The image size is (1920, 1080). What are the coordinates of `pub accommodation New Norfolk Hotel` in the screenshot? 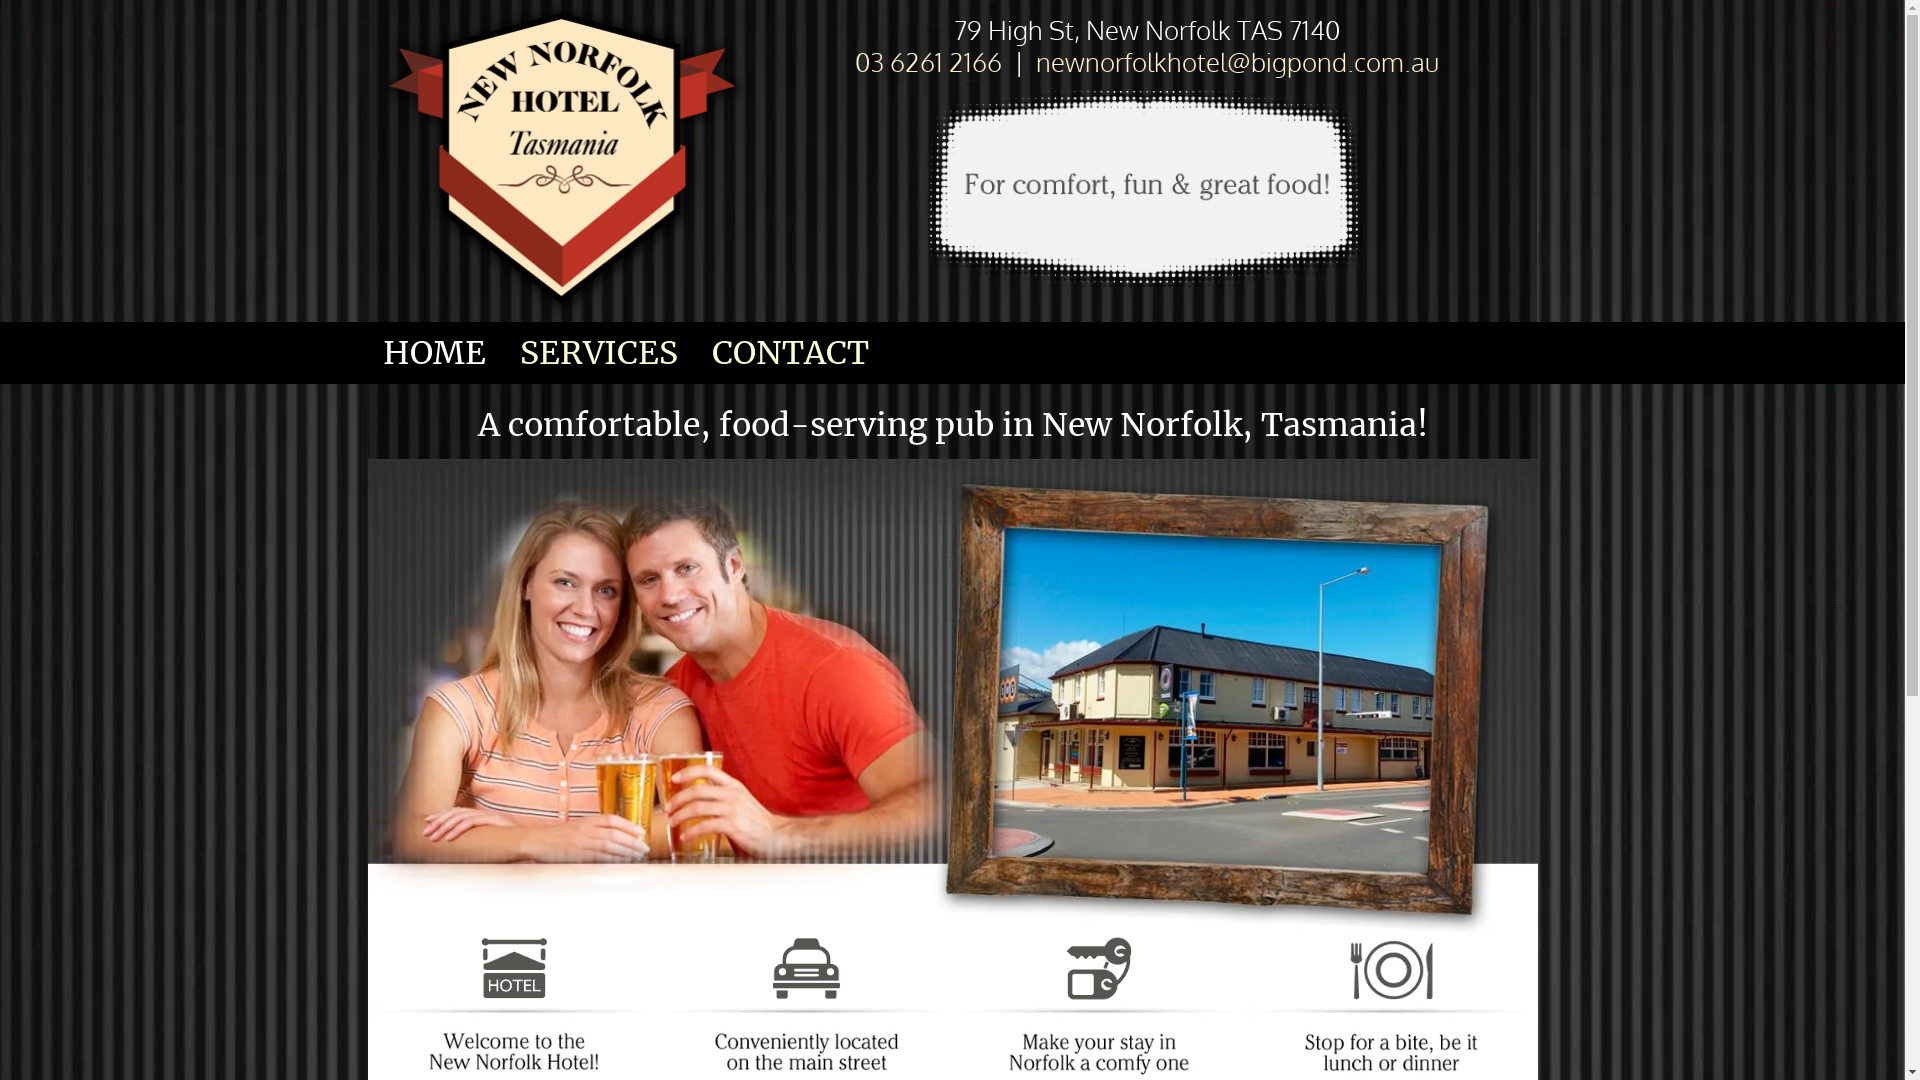 It's located at (1098, 970).